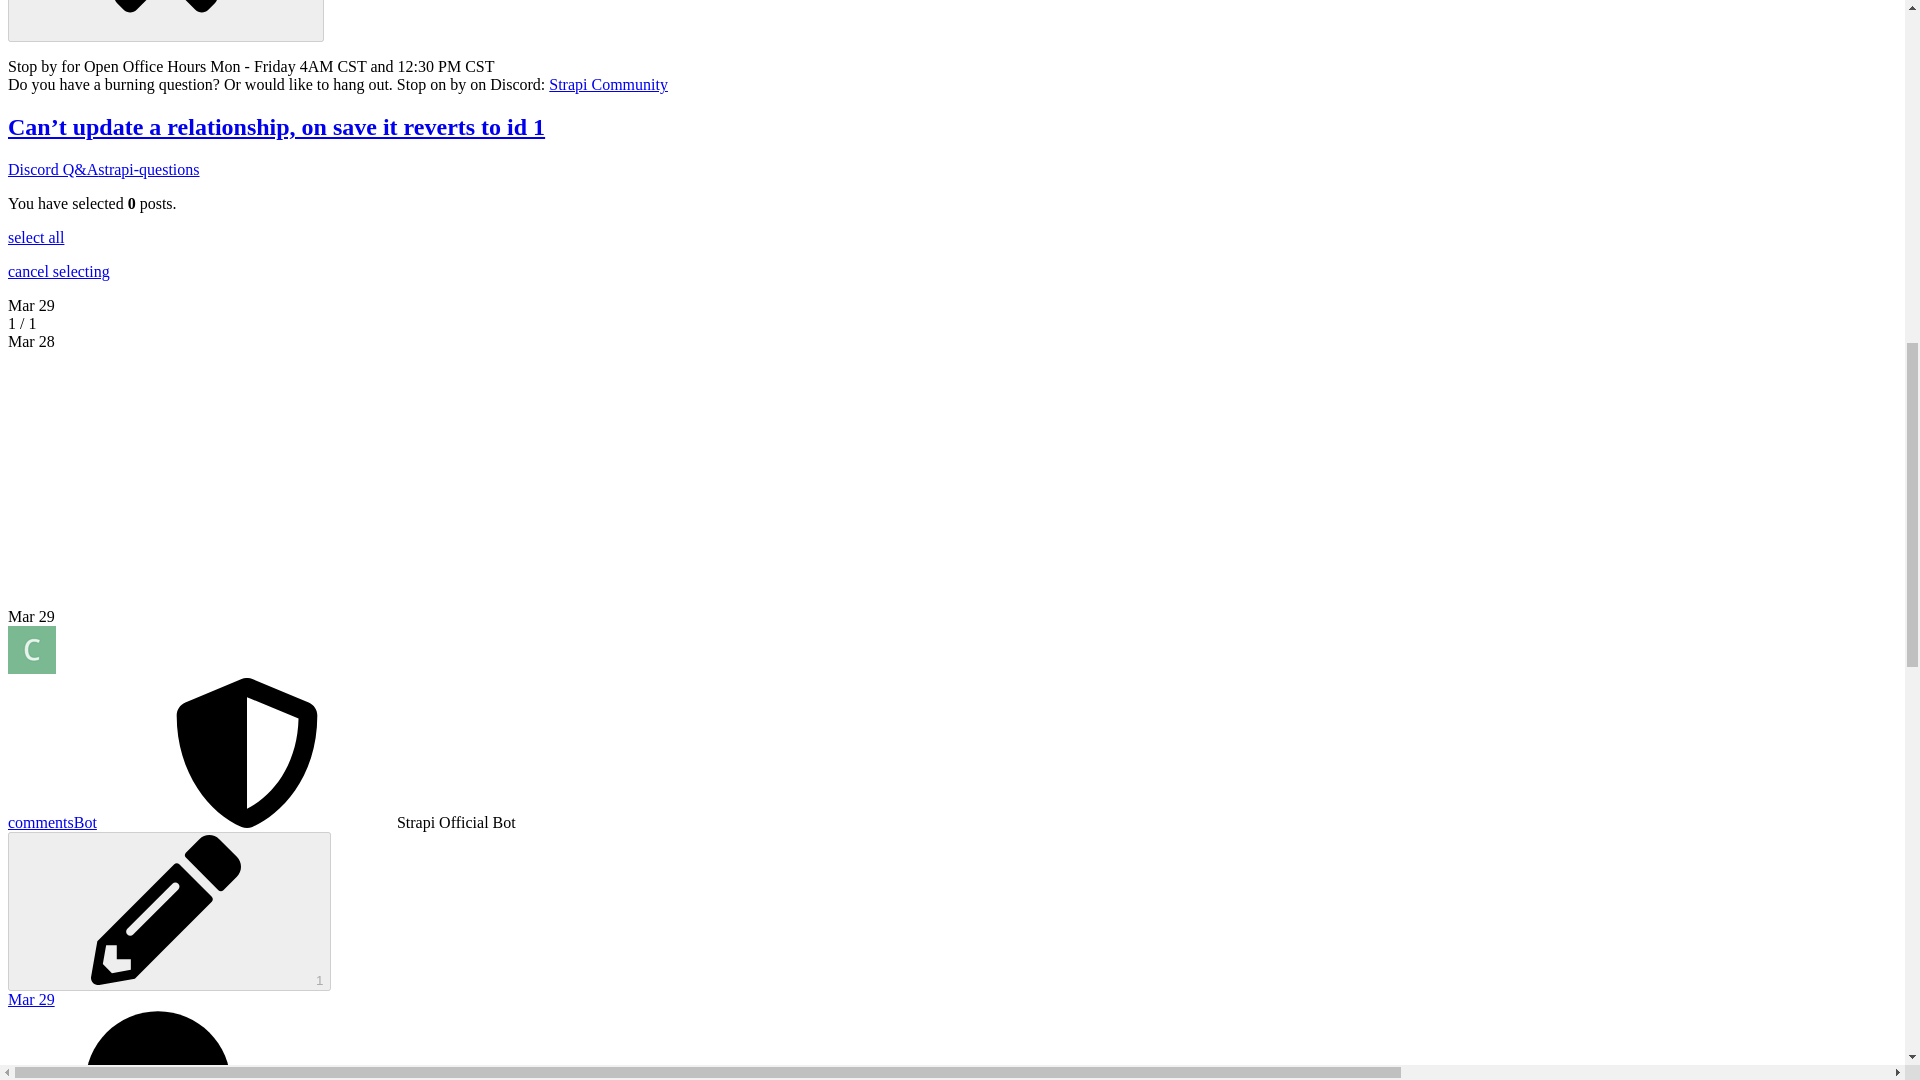 This screenshot has width=1920, height=1080. What do you see at coordinates (952, 1044) in the screenshot?
I see `Post is unread` at bounding box center [952, 1044].